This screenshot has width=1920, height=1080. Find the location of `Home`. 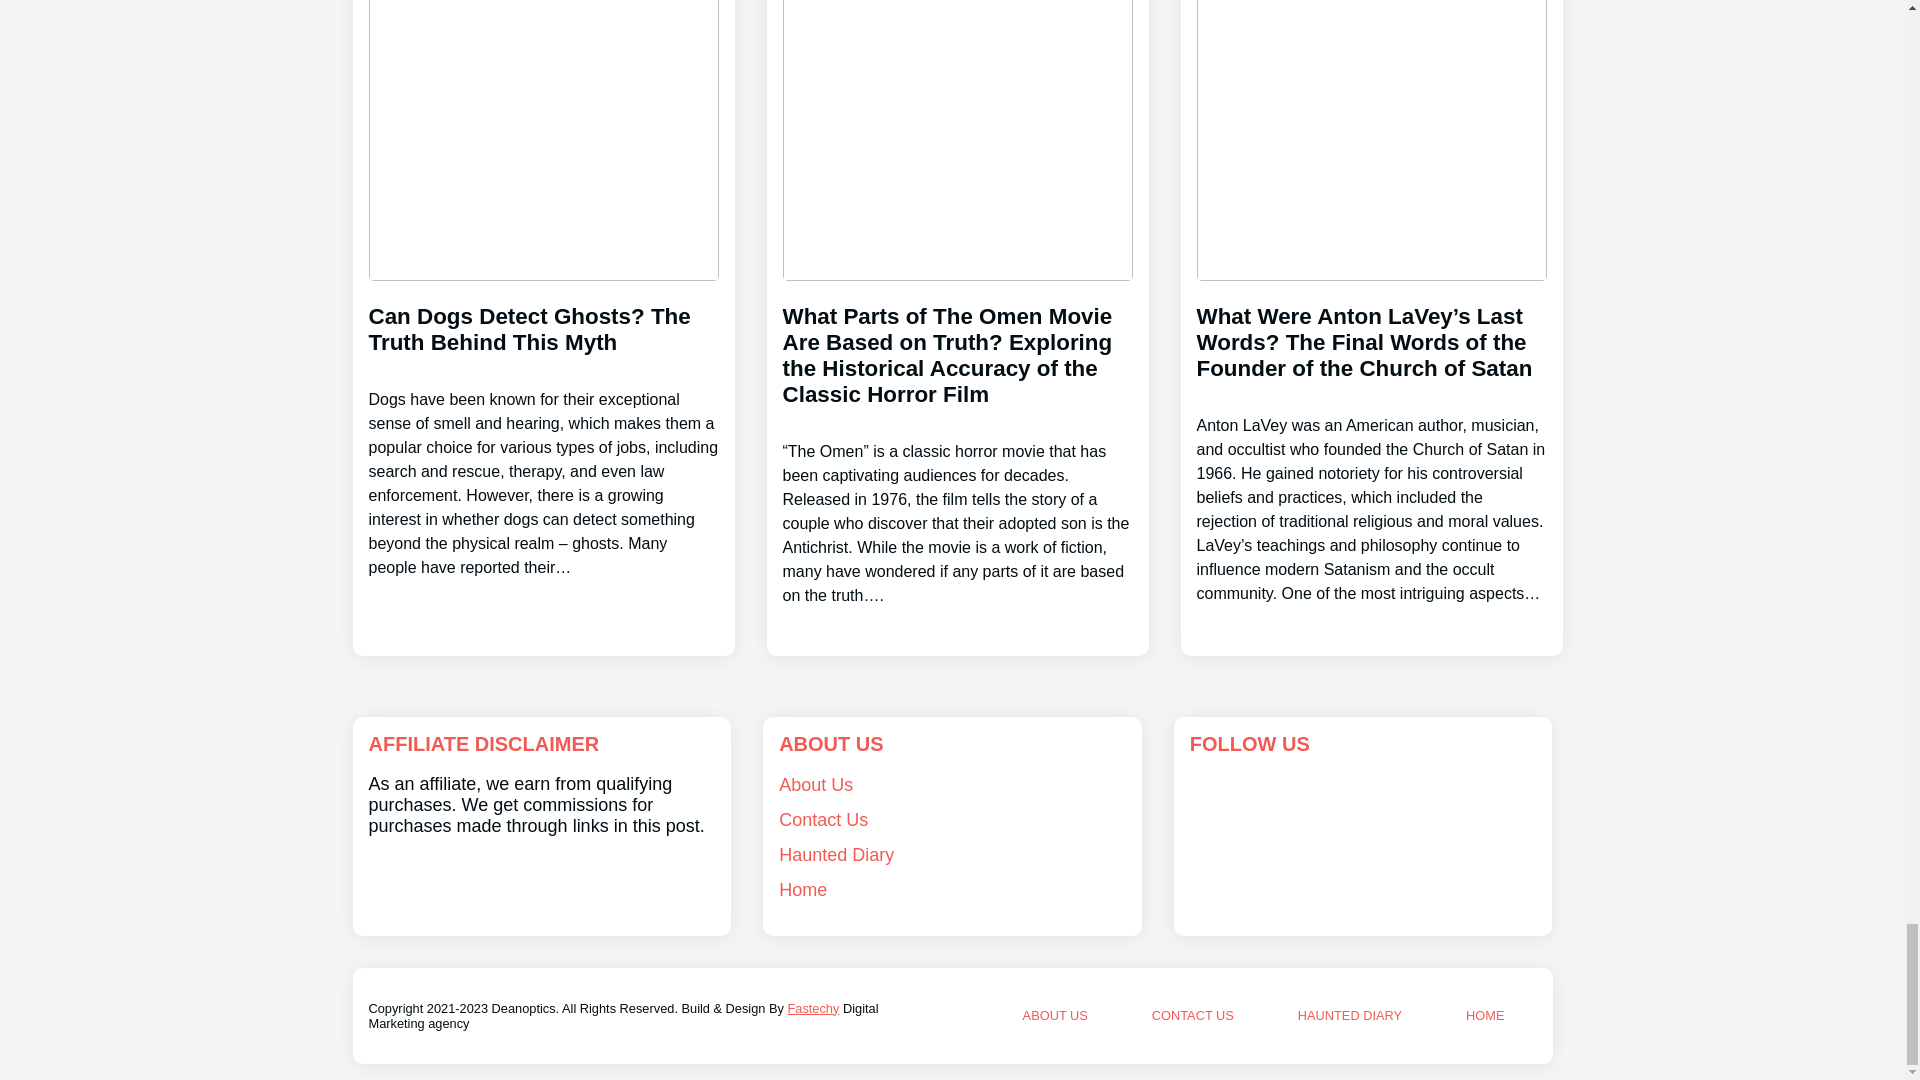

Home is located at coordinates (803, 890).